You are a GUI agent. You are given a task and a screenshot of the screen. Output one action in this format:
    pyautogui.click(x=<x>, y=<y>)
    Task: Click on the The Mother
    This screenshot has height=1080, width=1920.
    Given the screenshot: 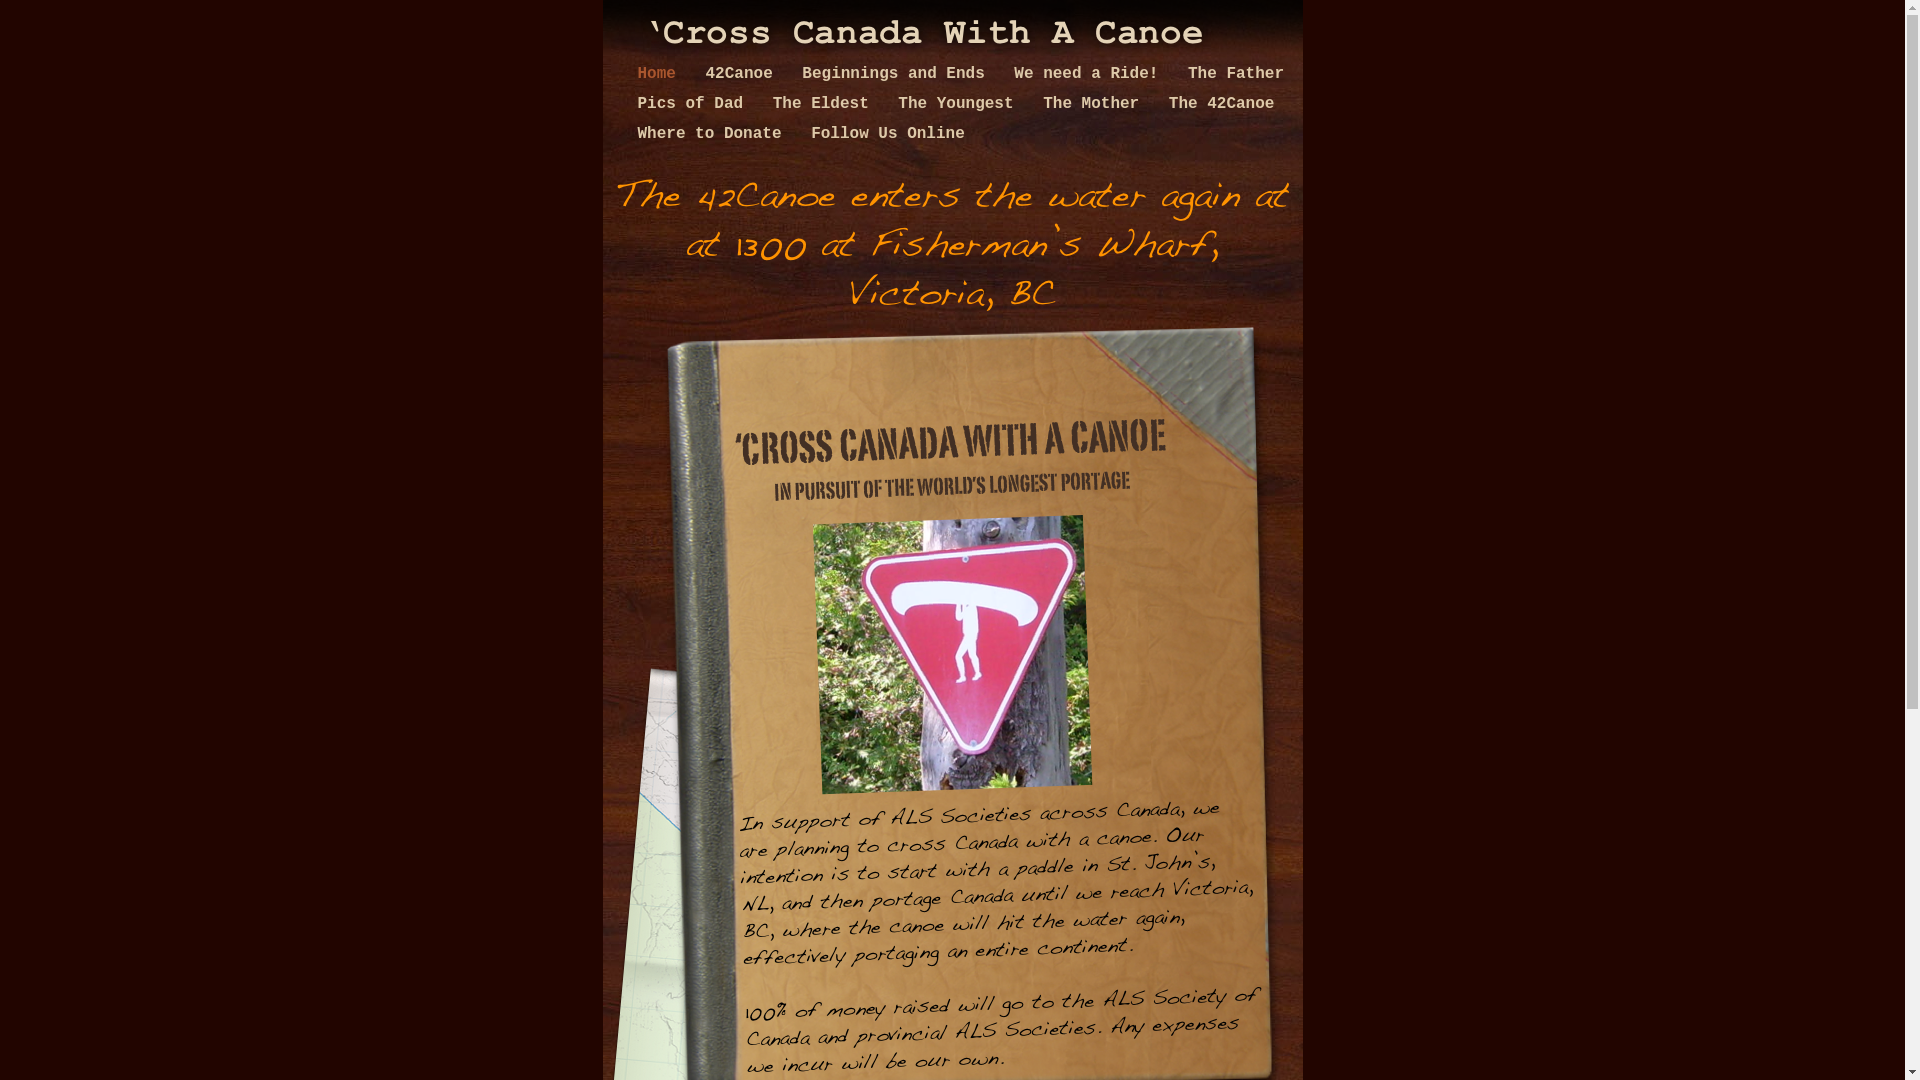 What is the action you would take?
    pyautogui.click(x=1096, y=104)
    